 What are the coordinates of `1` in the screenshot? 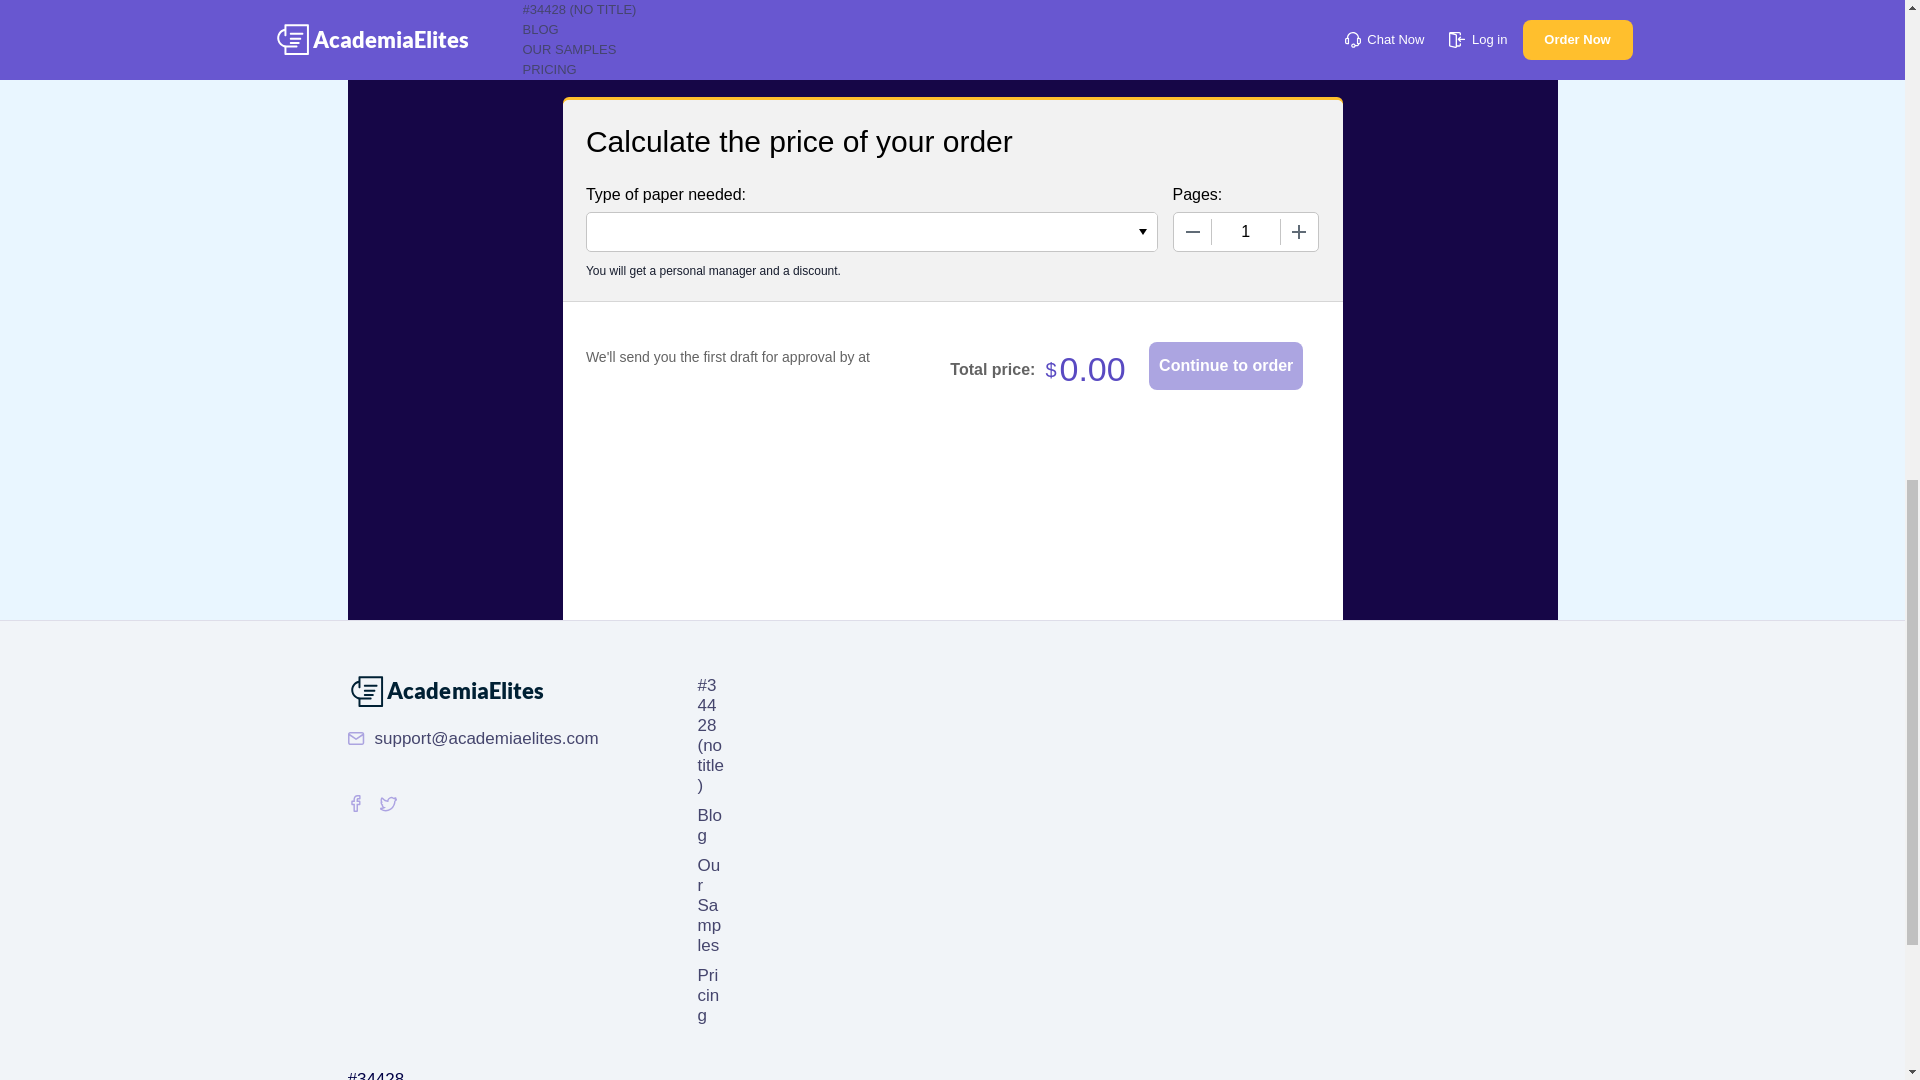 It's located at (1246, 231).